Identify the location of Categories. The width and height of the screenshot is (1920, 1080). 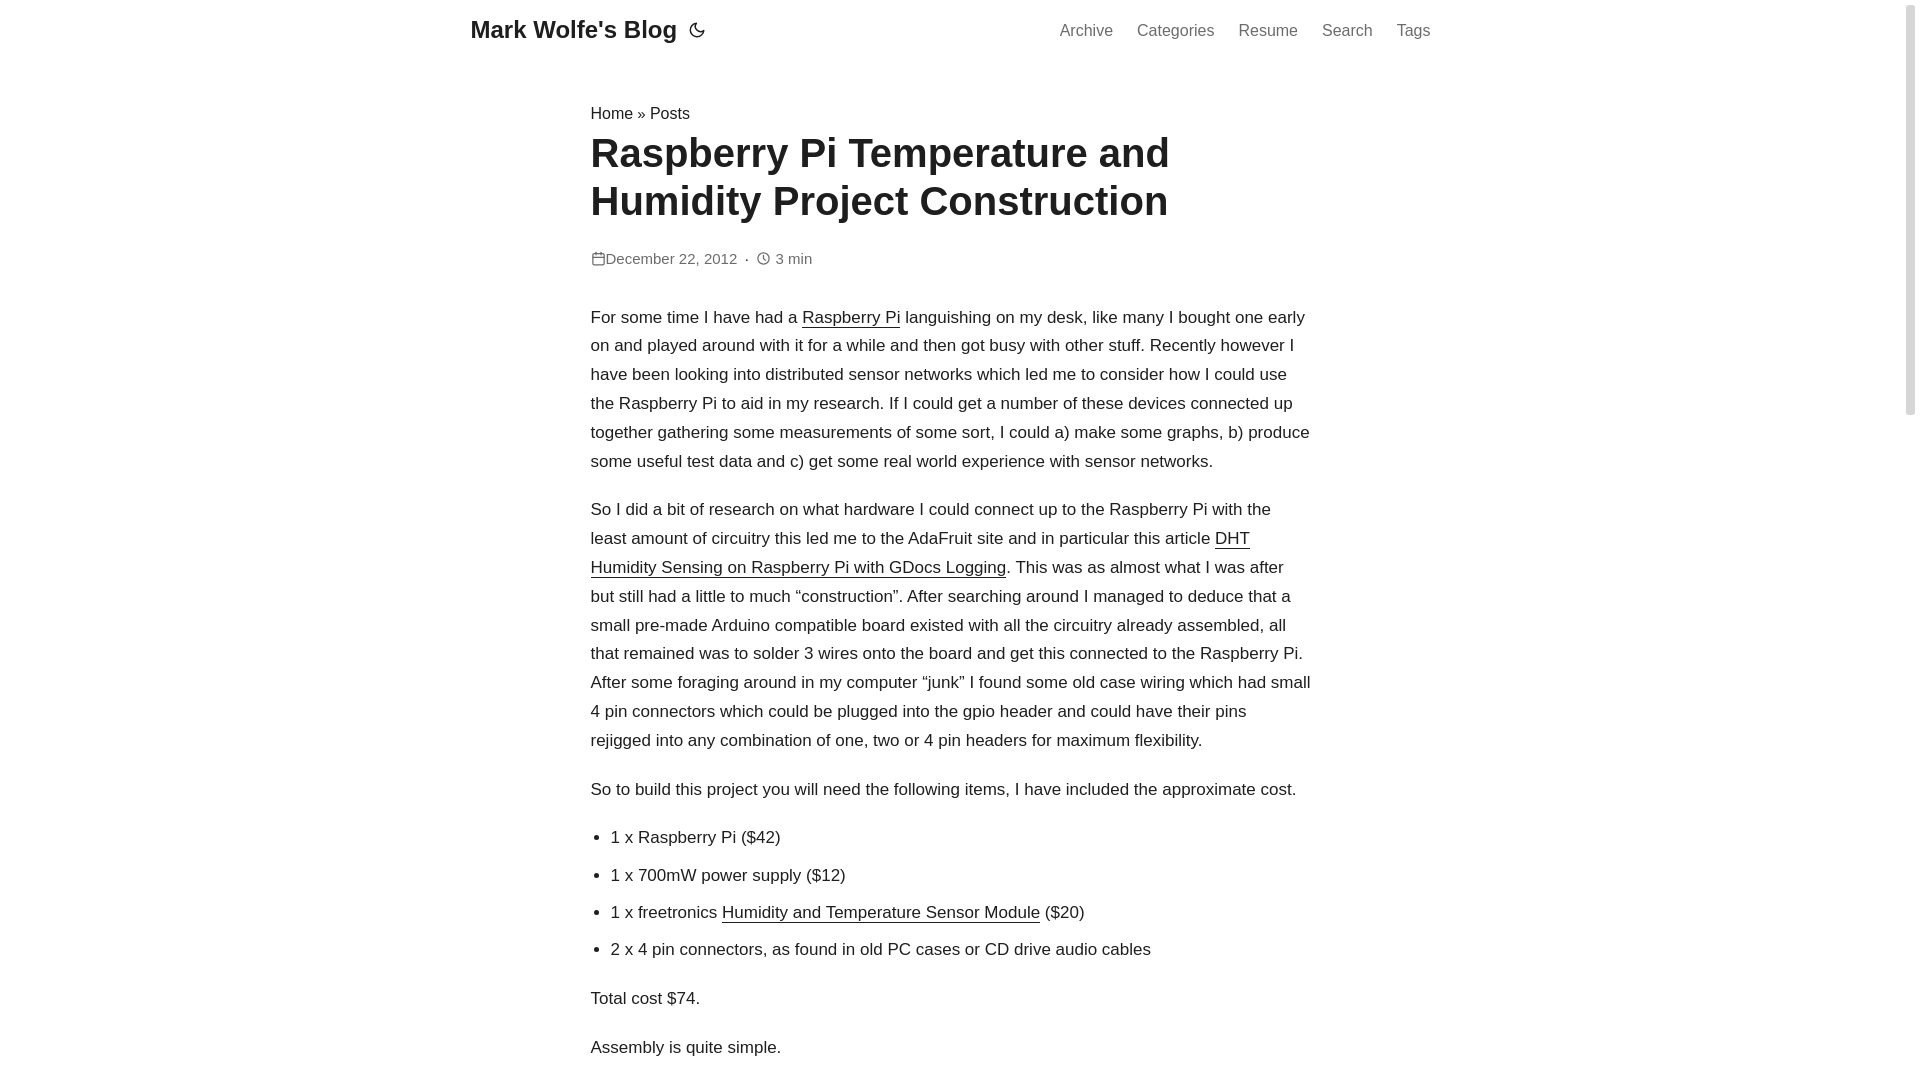
(1176, 31).